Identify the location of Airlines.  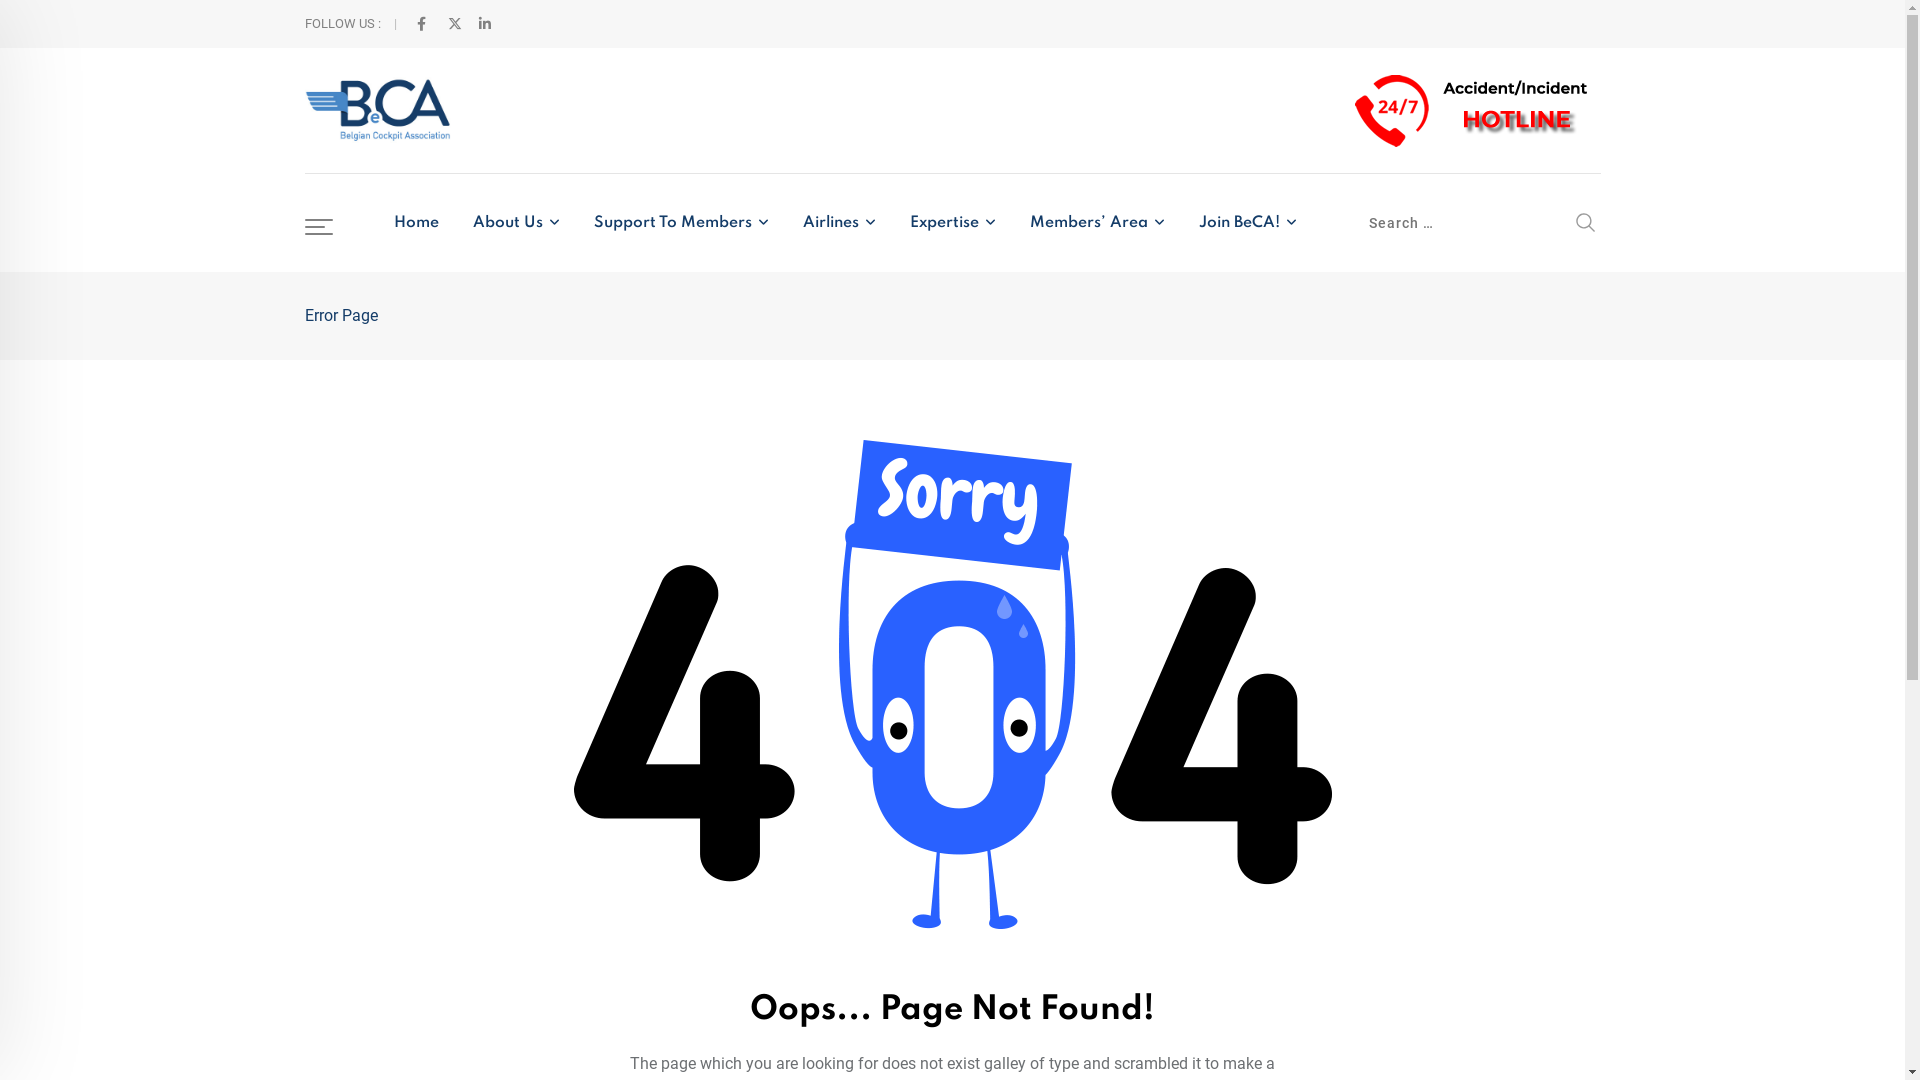
(840, 223).